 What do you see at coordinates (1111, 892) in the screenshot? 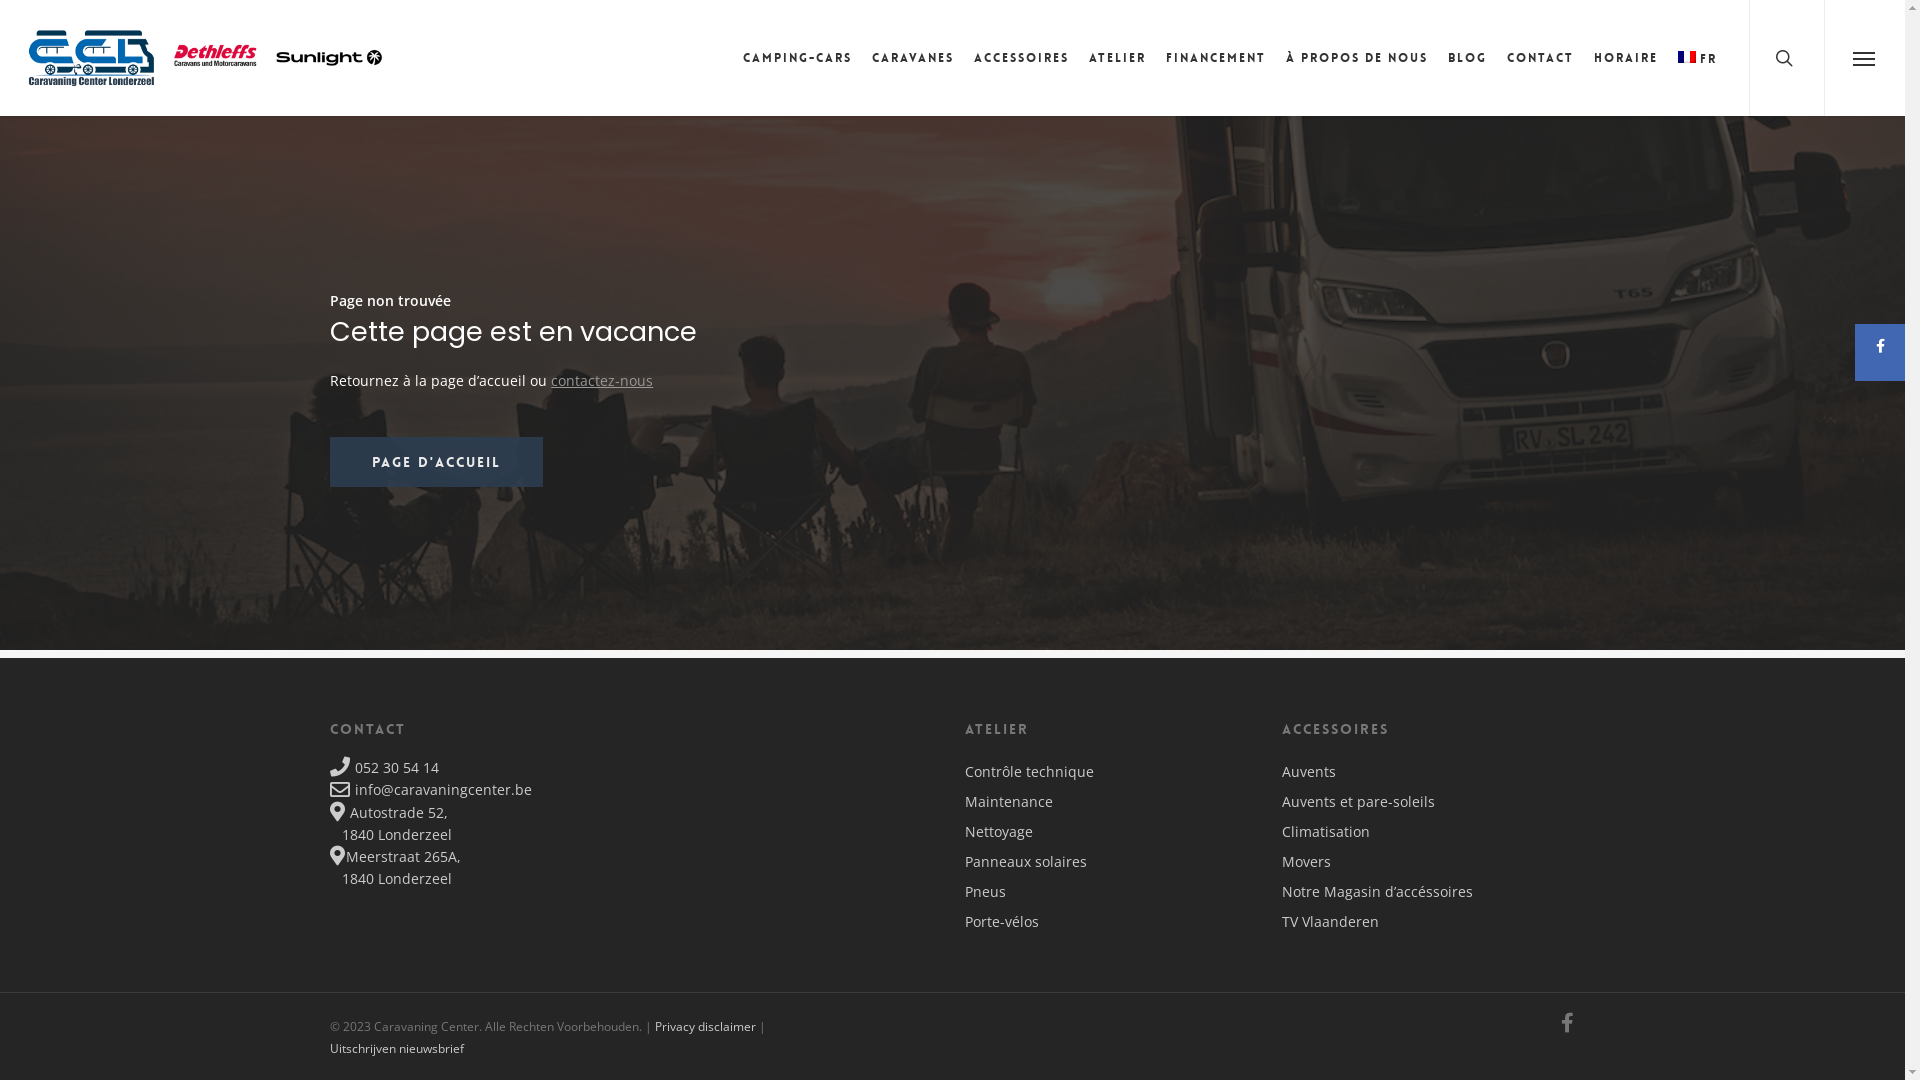
I see `Pneus` at bounding box center [1111, 892].